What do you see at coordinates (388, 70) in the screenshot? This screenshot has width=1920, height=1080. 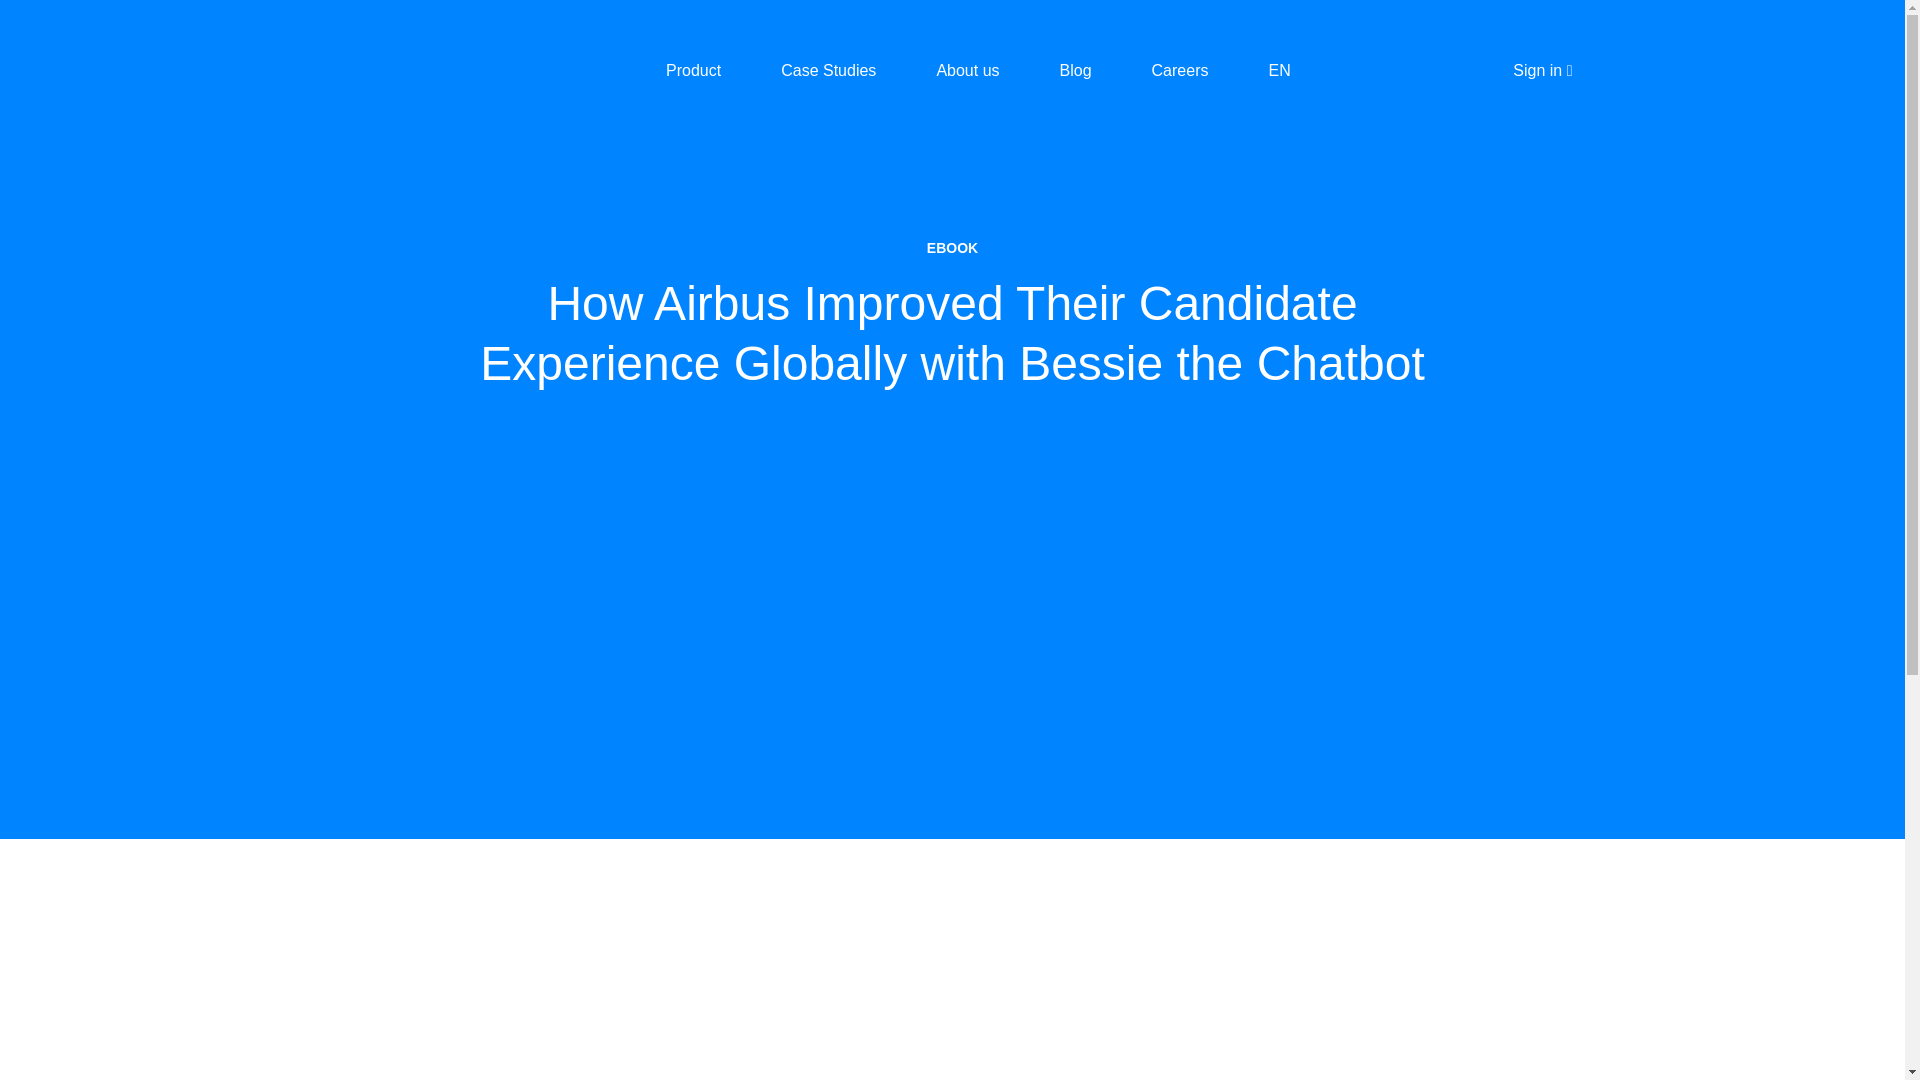 I see `Home` at bounding box center [388, 70].